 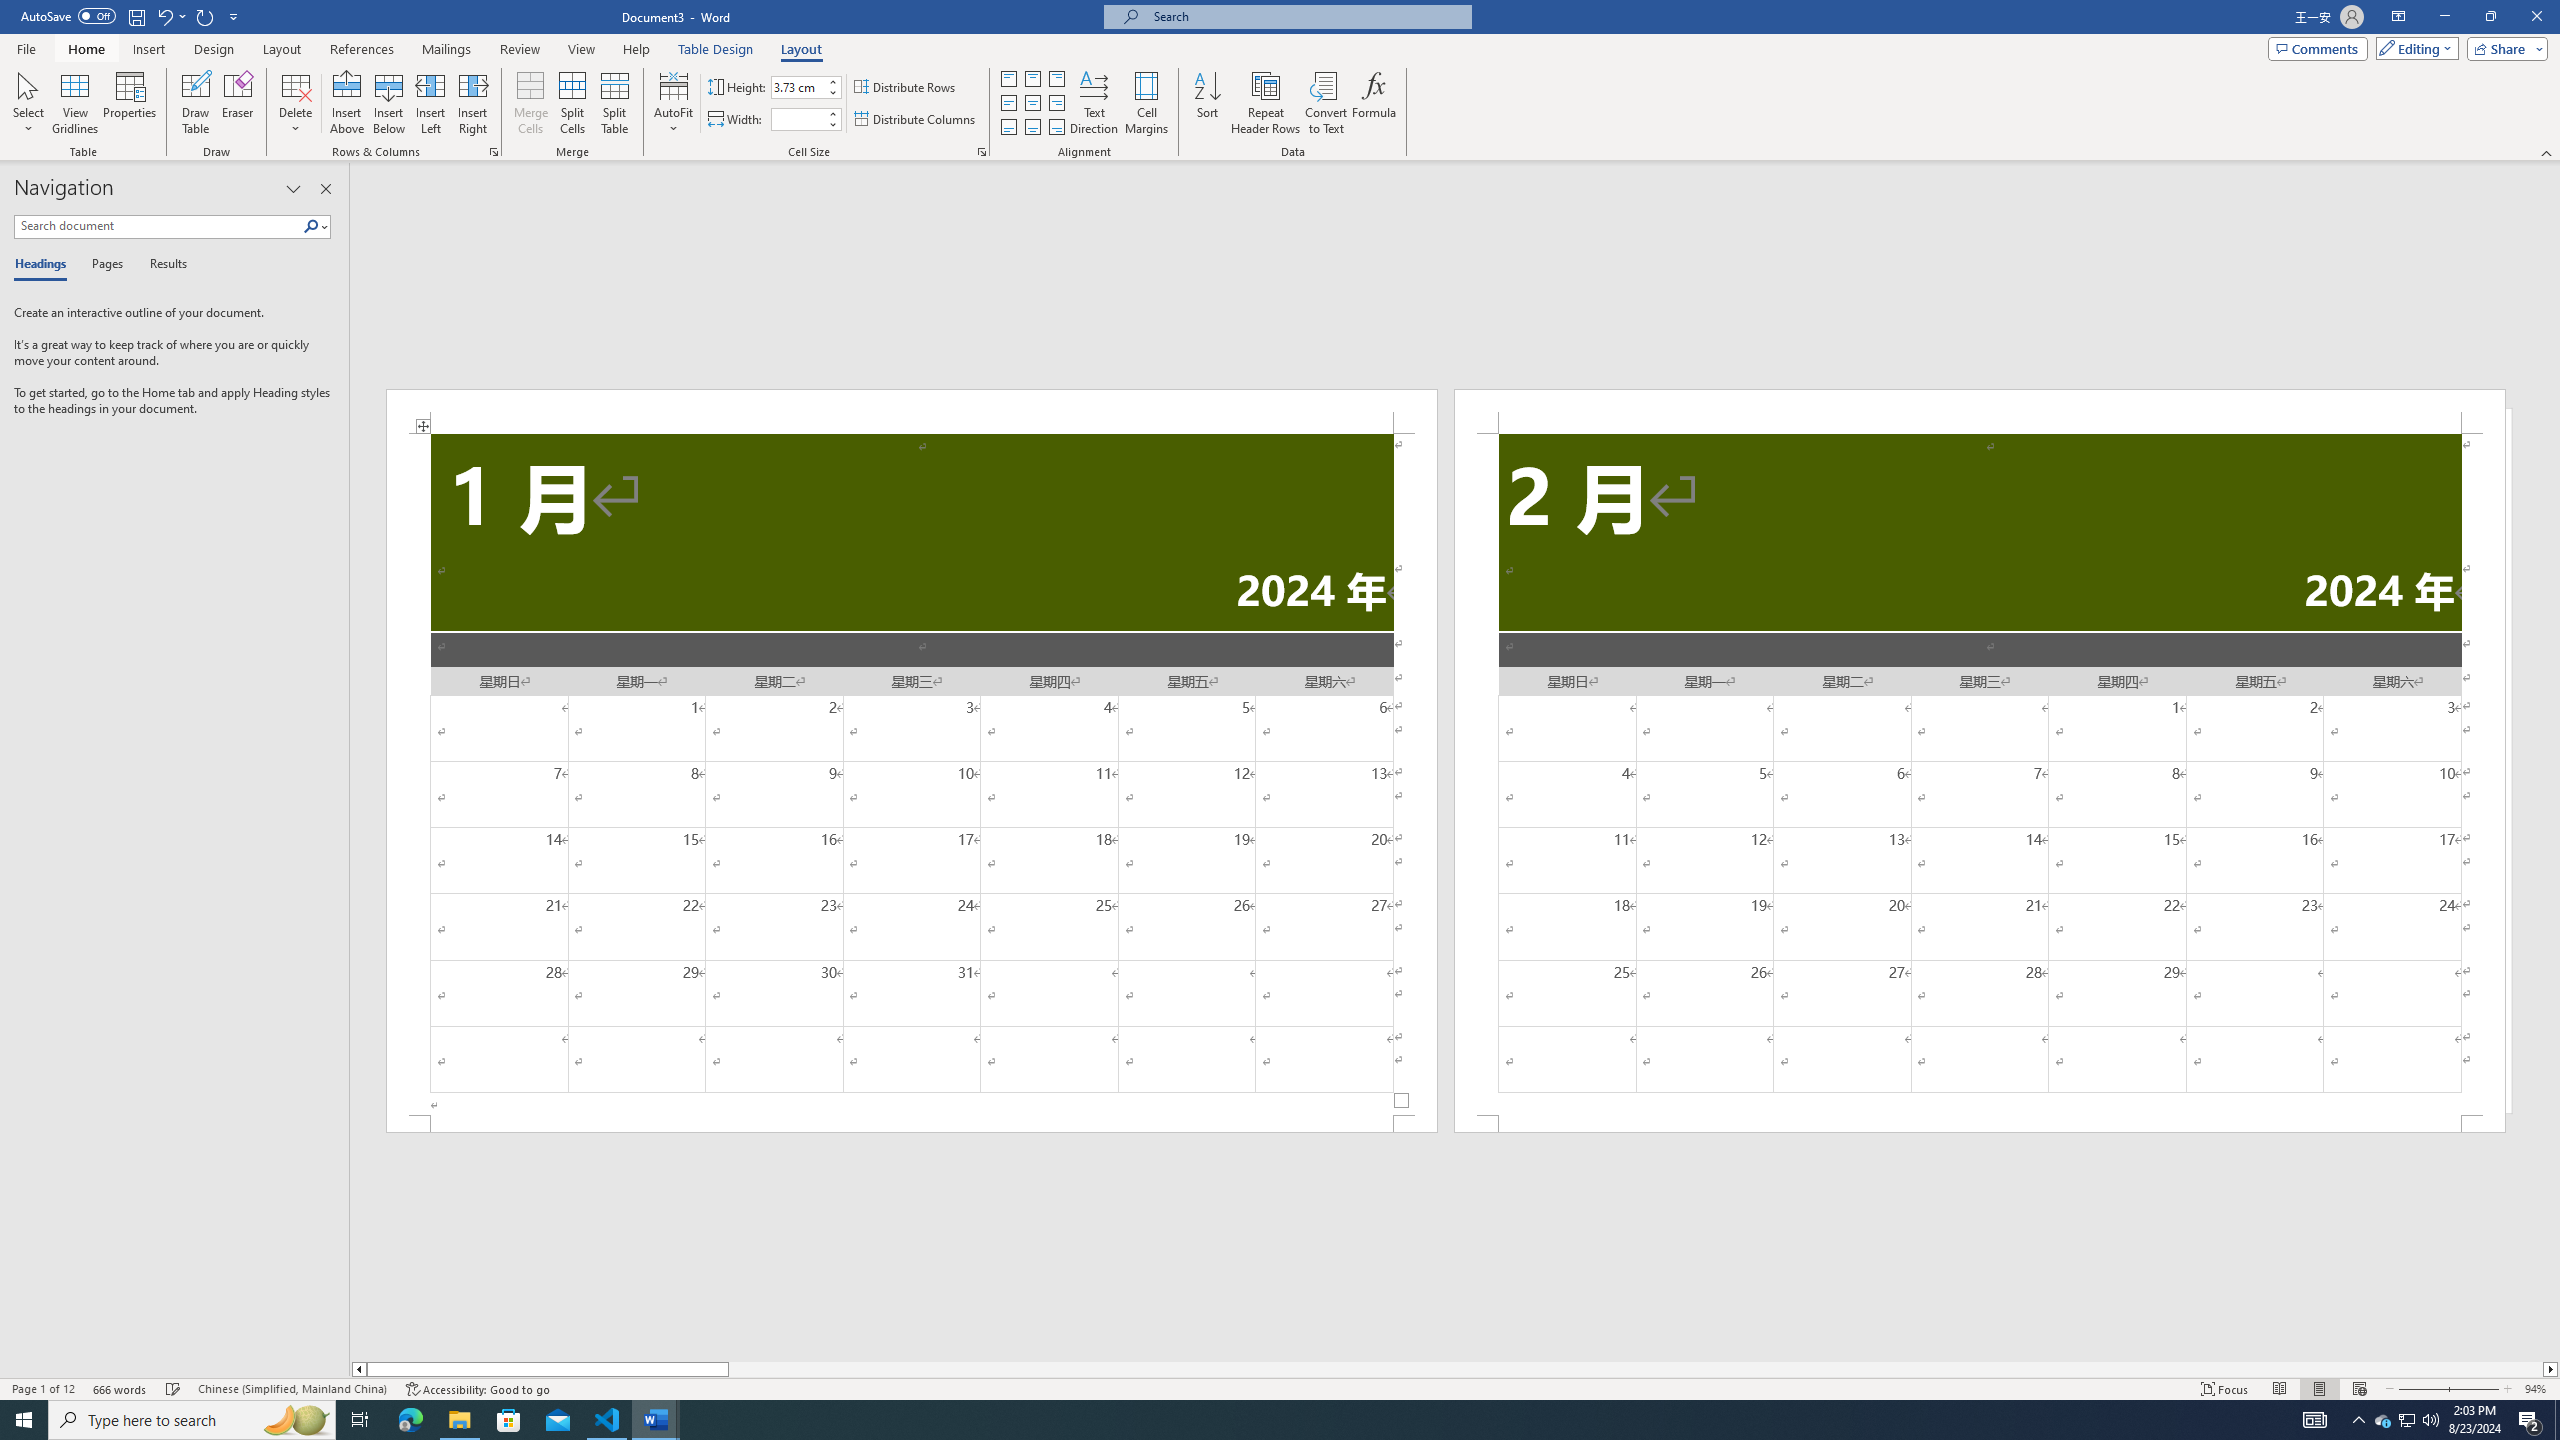 I want to click on Align Bottom Justified, so click(x=1008, y=128).